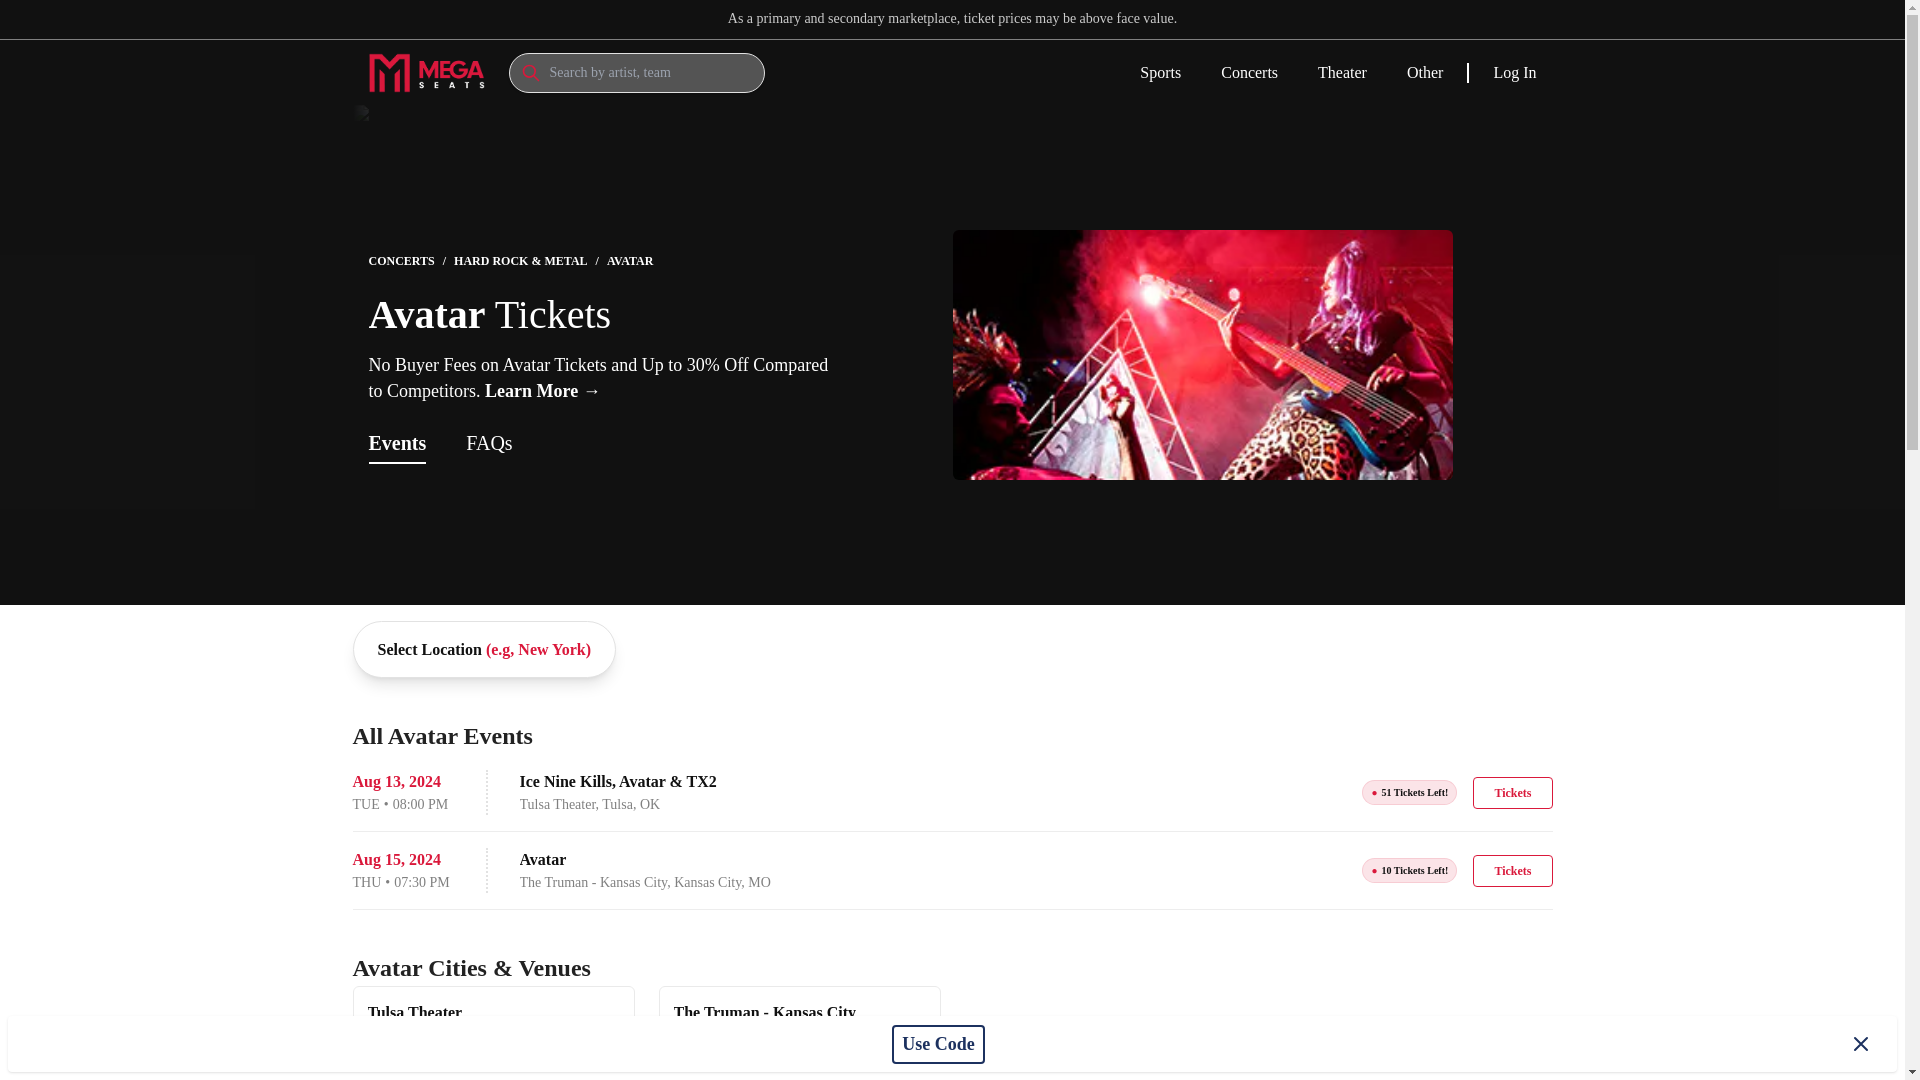 Image resolution: width=1920 pixels, height=1080 pixels. Describe the element at coordinates (799, 1022) in the screenshot. I see `Avatar Kansas City, MO - The Truman - Kansas City` at that location.